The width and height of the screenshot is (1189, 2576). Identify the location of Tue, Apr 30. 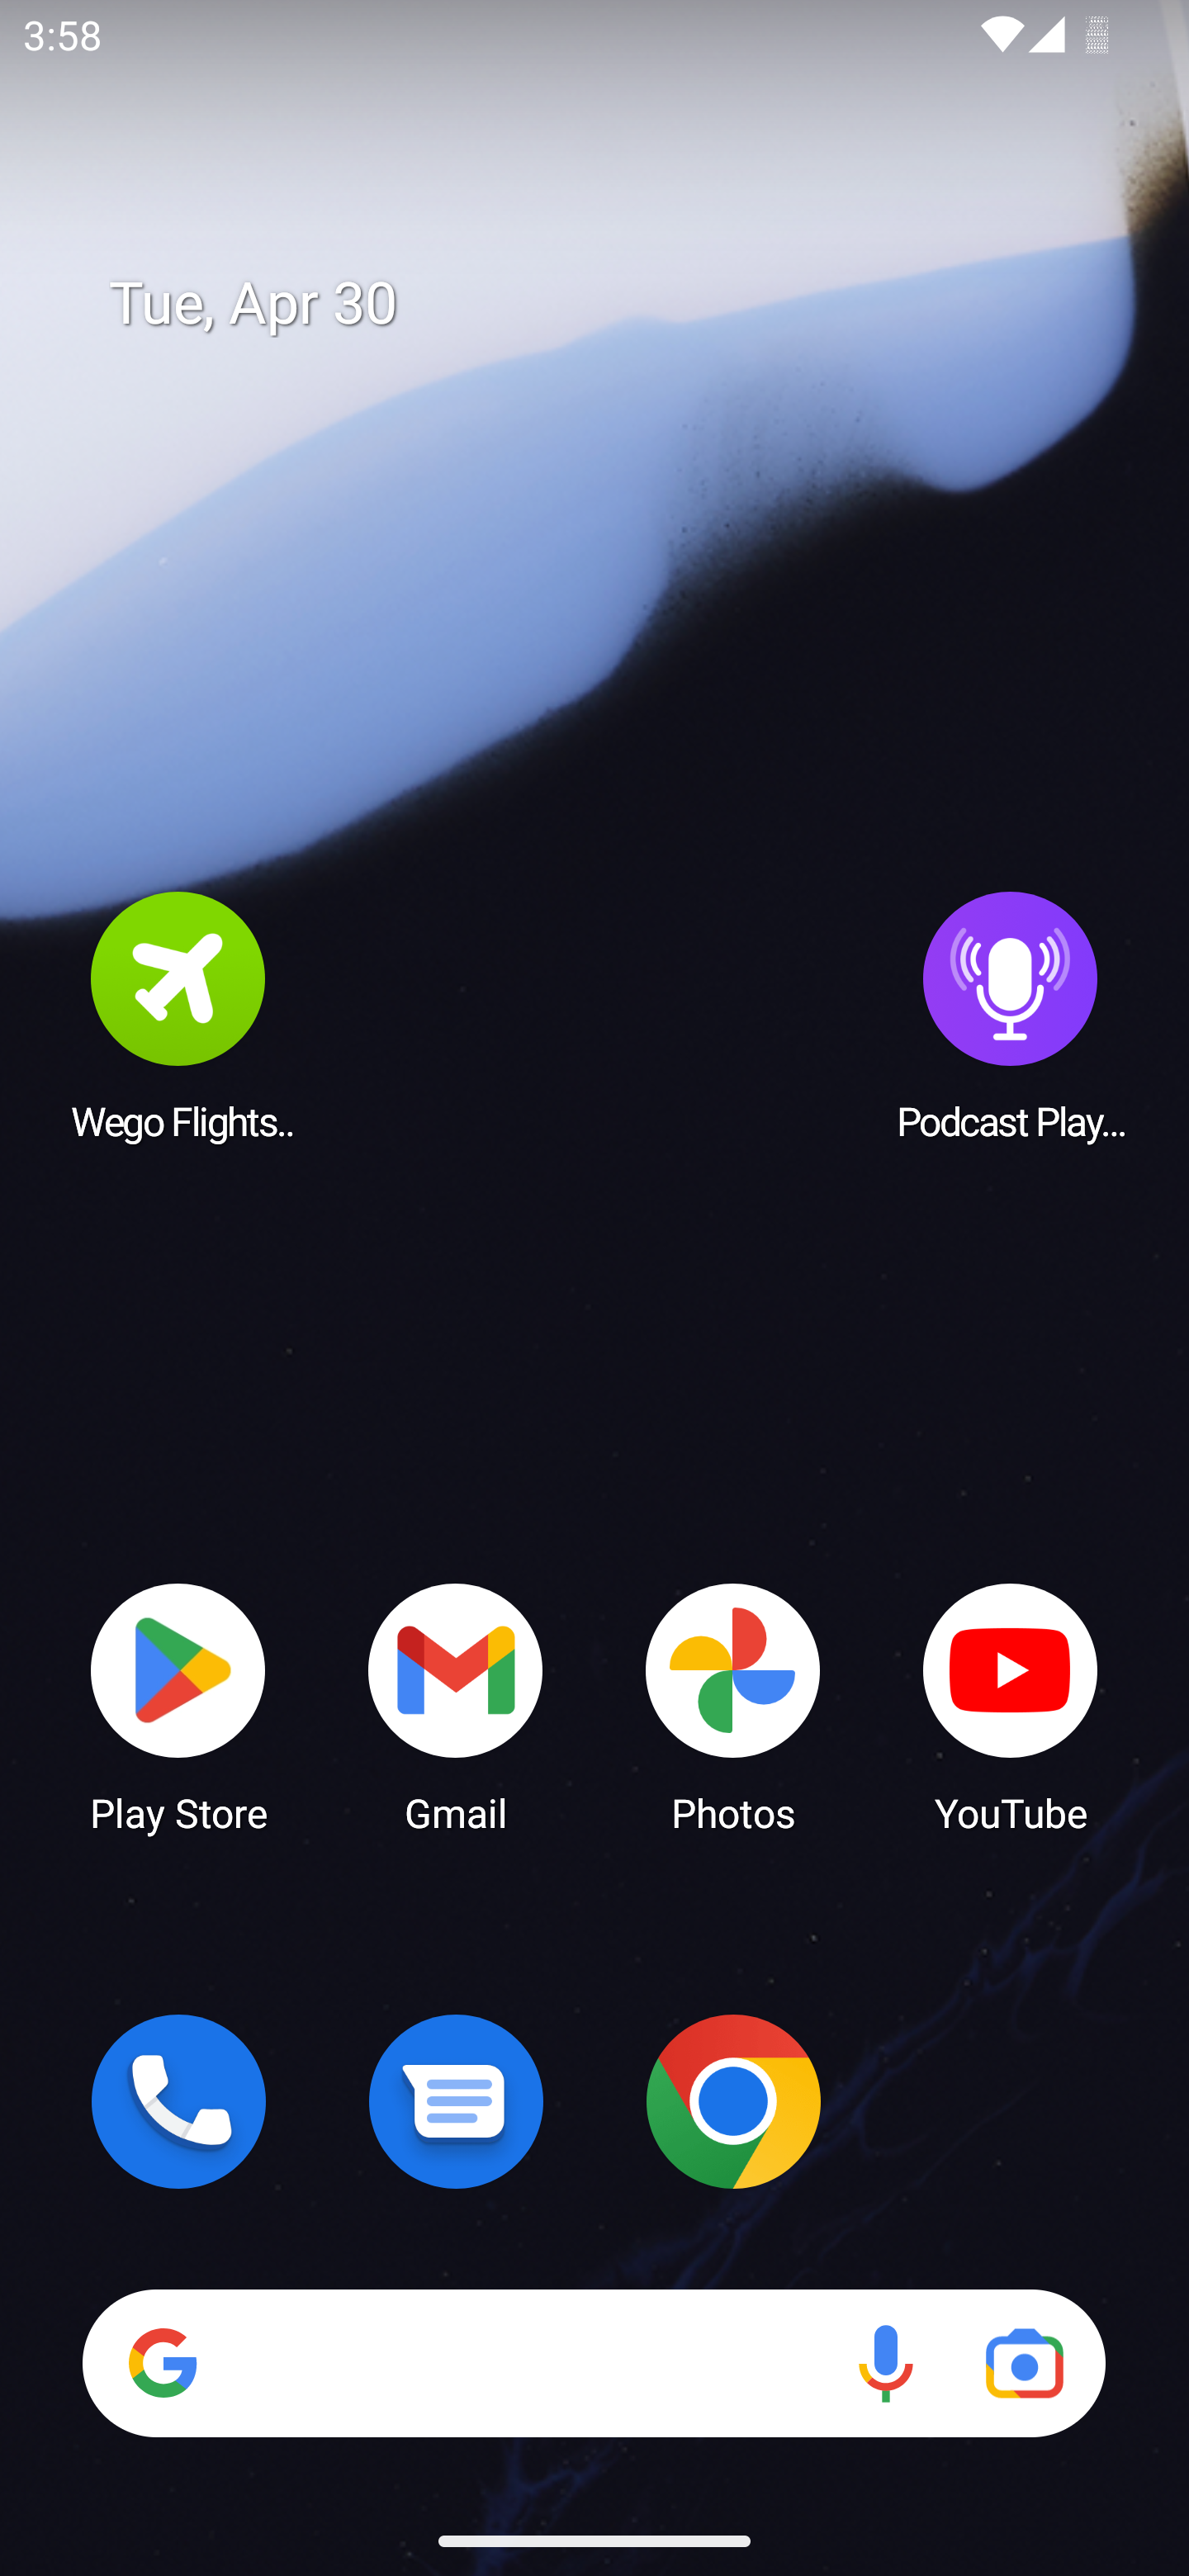
(618, 304).